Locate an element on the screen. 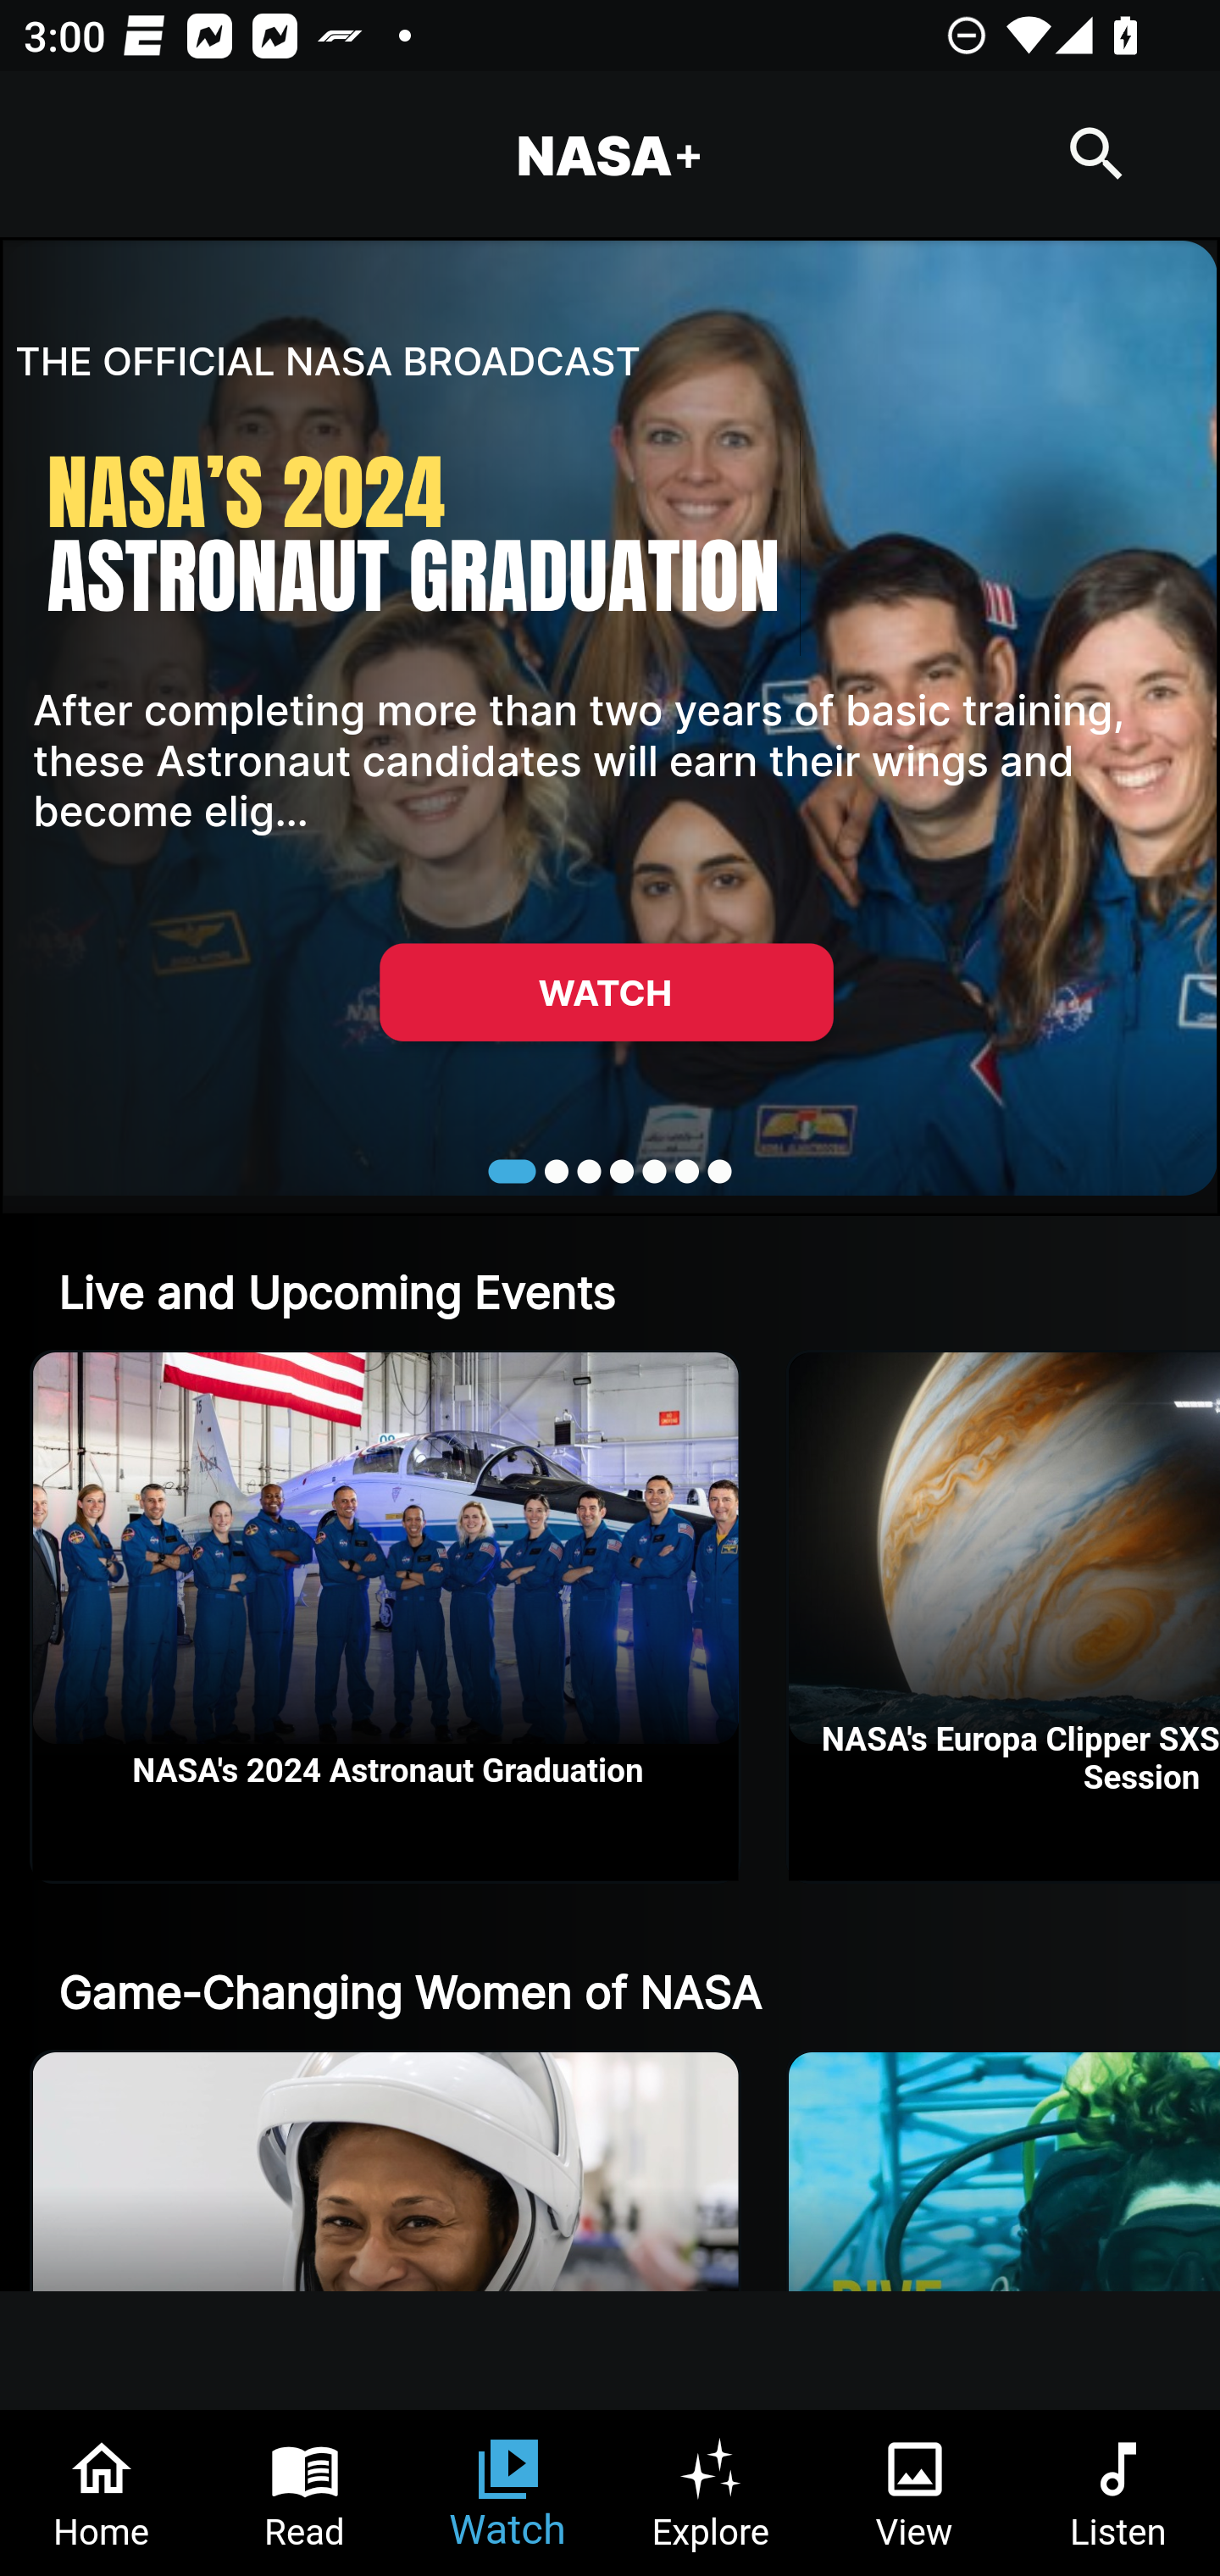 This screenshot has height=2576, width=1220. Listen
Tab 6 of 6 is located at coordinates (1118, 2493).